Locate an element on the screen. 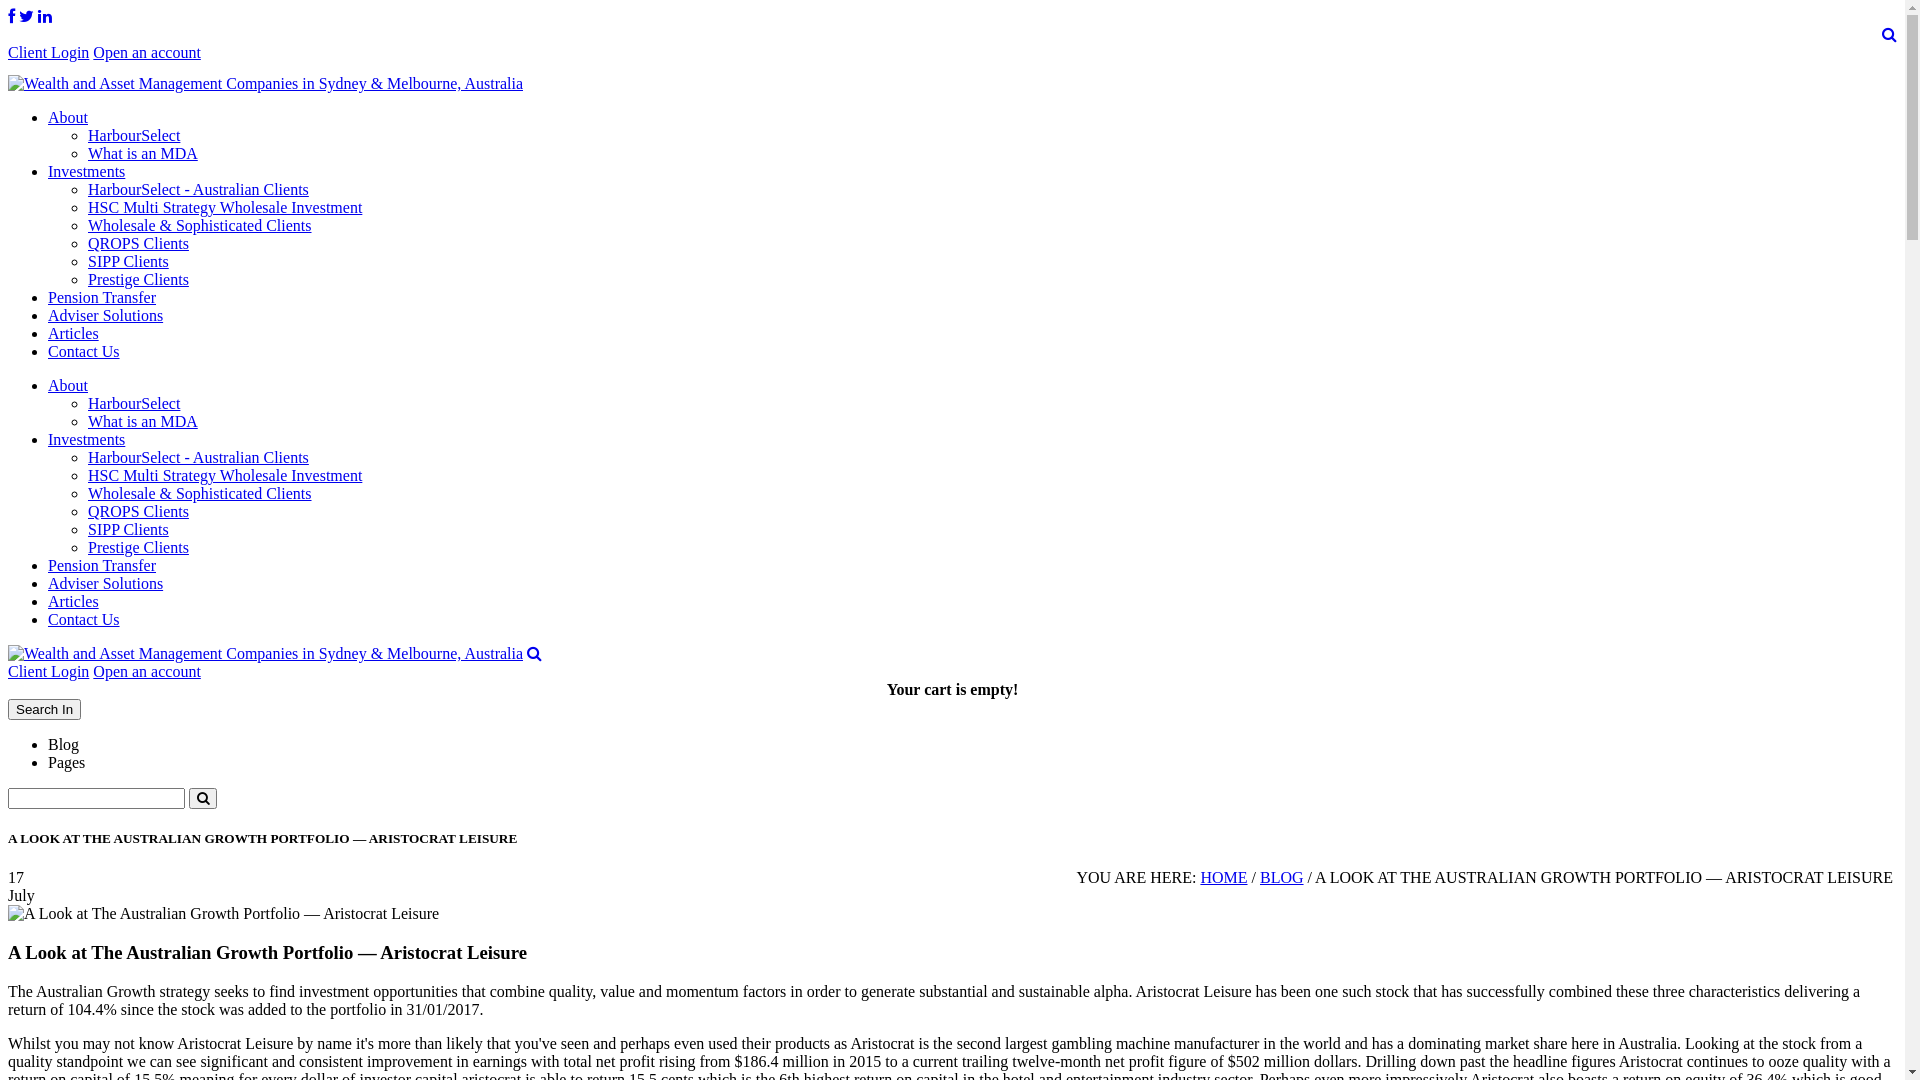 The height and width of the screenshot is (1080, 1920). Wholesale & Sophisticated Clients is located at coordinates (200, 494).